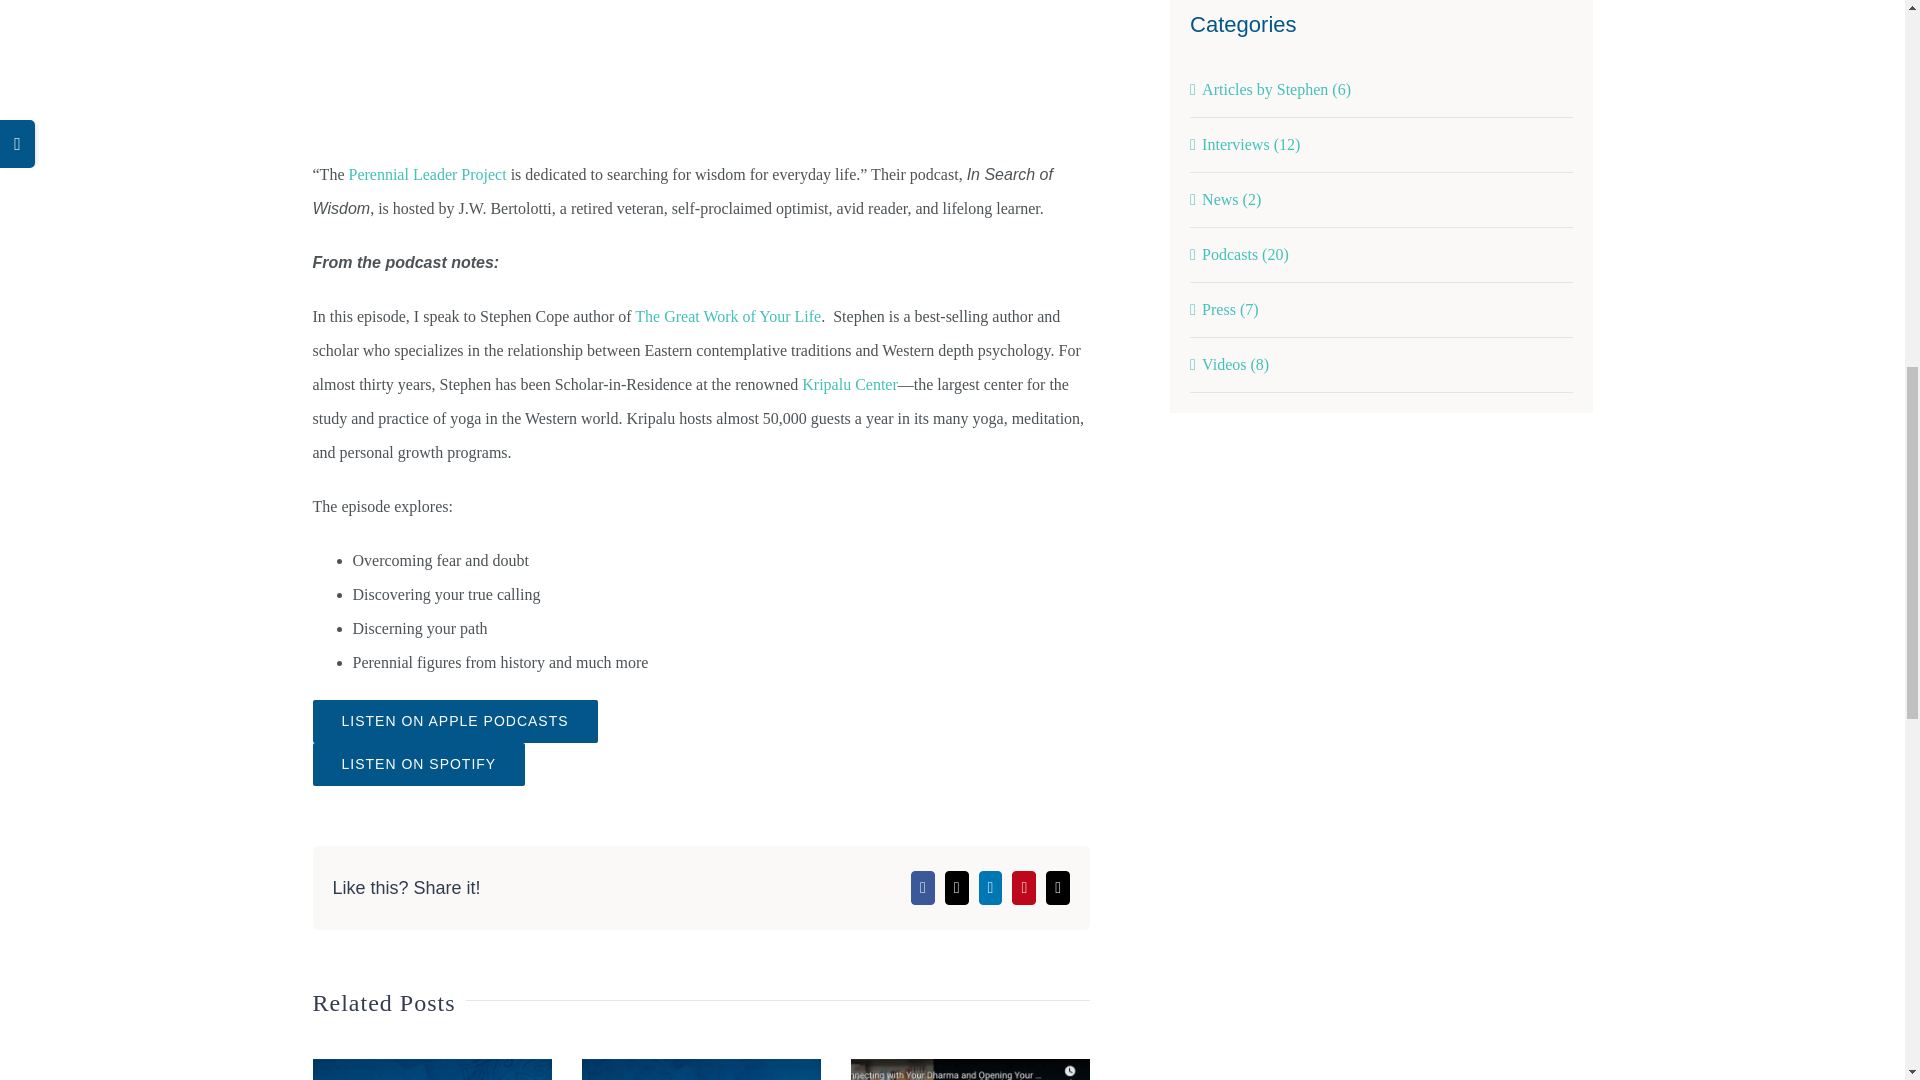 The width and height of the screenshot is (1920, 1080). What do you see at coordinates (426, 174) in the screenshot?
I see `Perennial Leader Project` at bounding box center [426, 174].